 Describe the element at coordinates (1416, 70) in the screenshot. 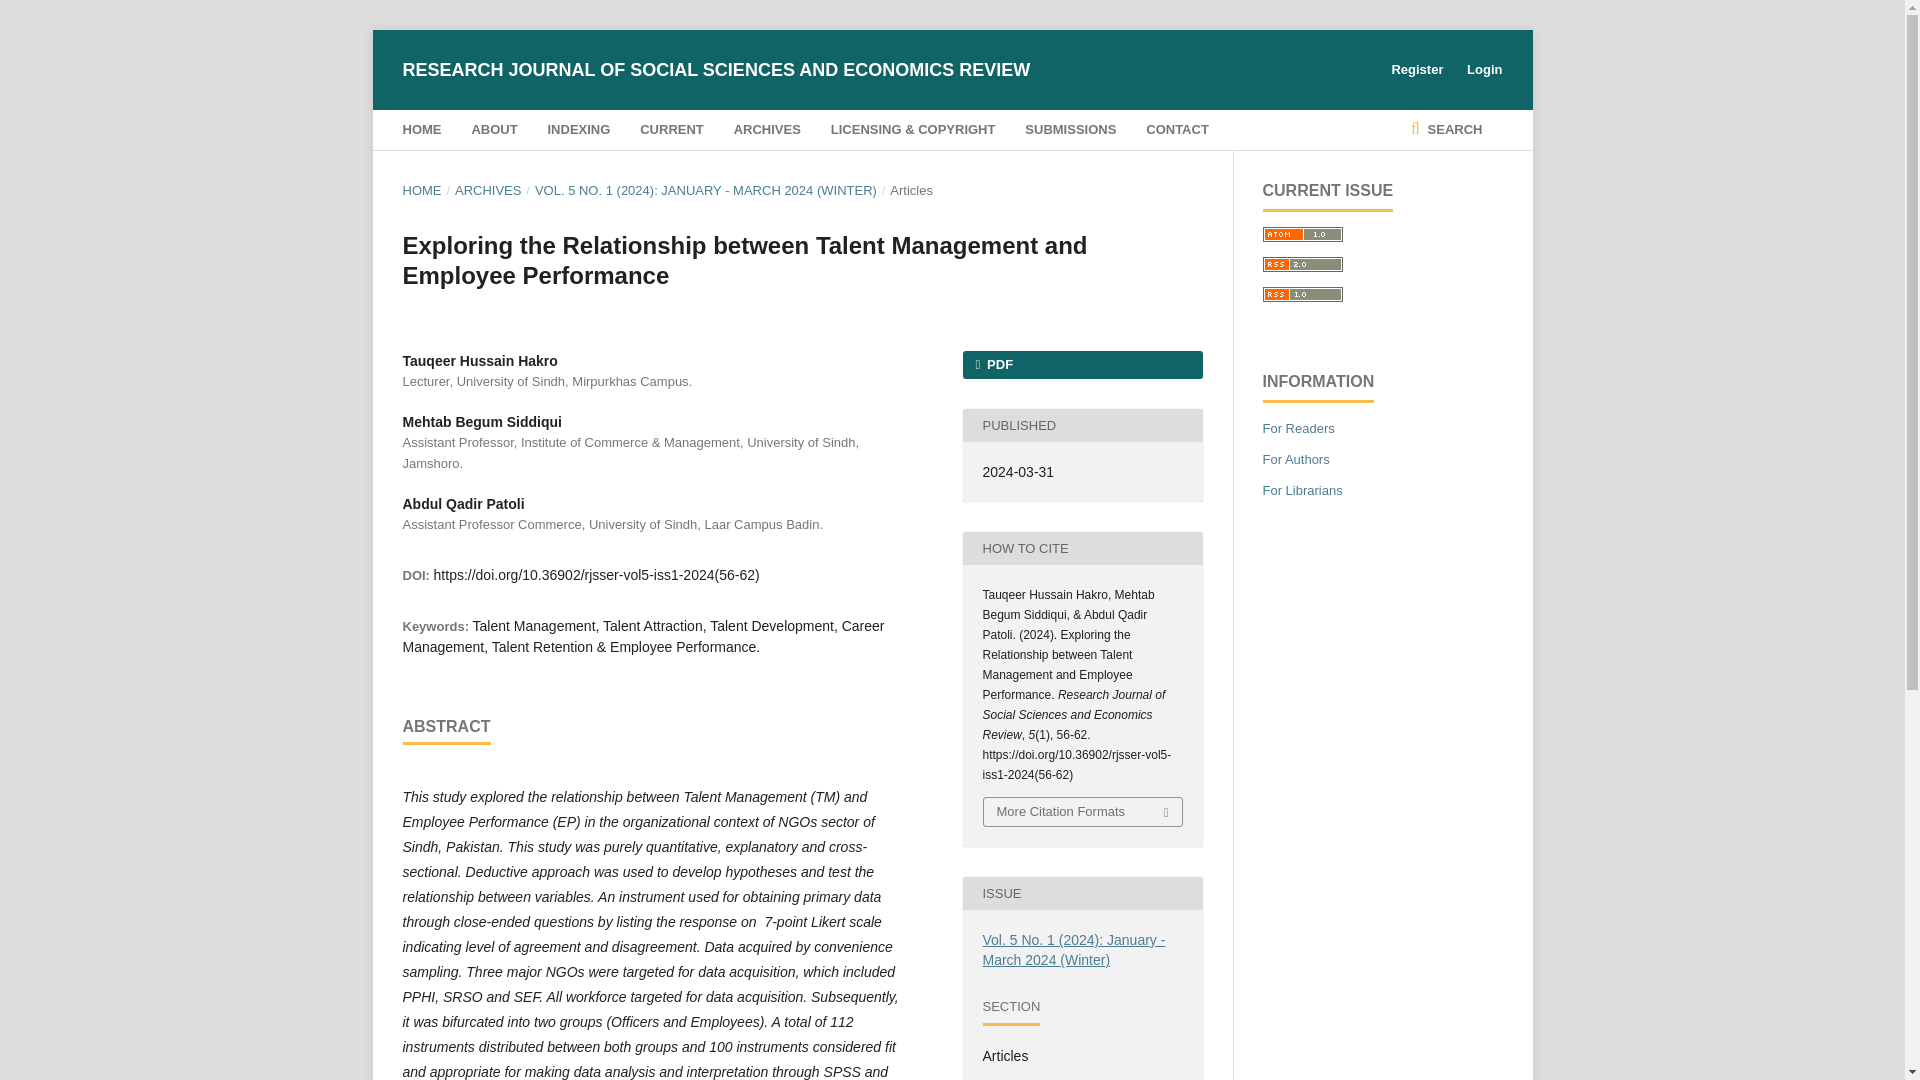

I see `Register` at that location.